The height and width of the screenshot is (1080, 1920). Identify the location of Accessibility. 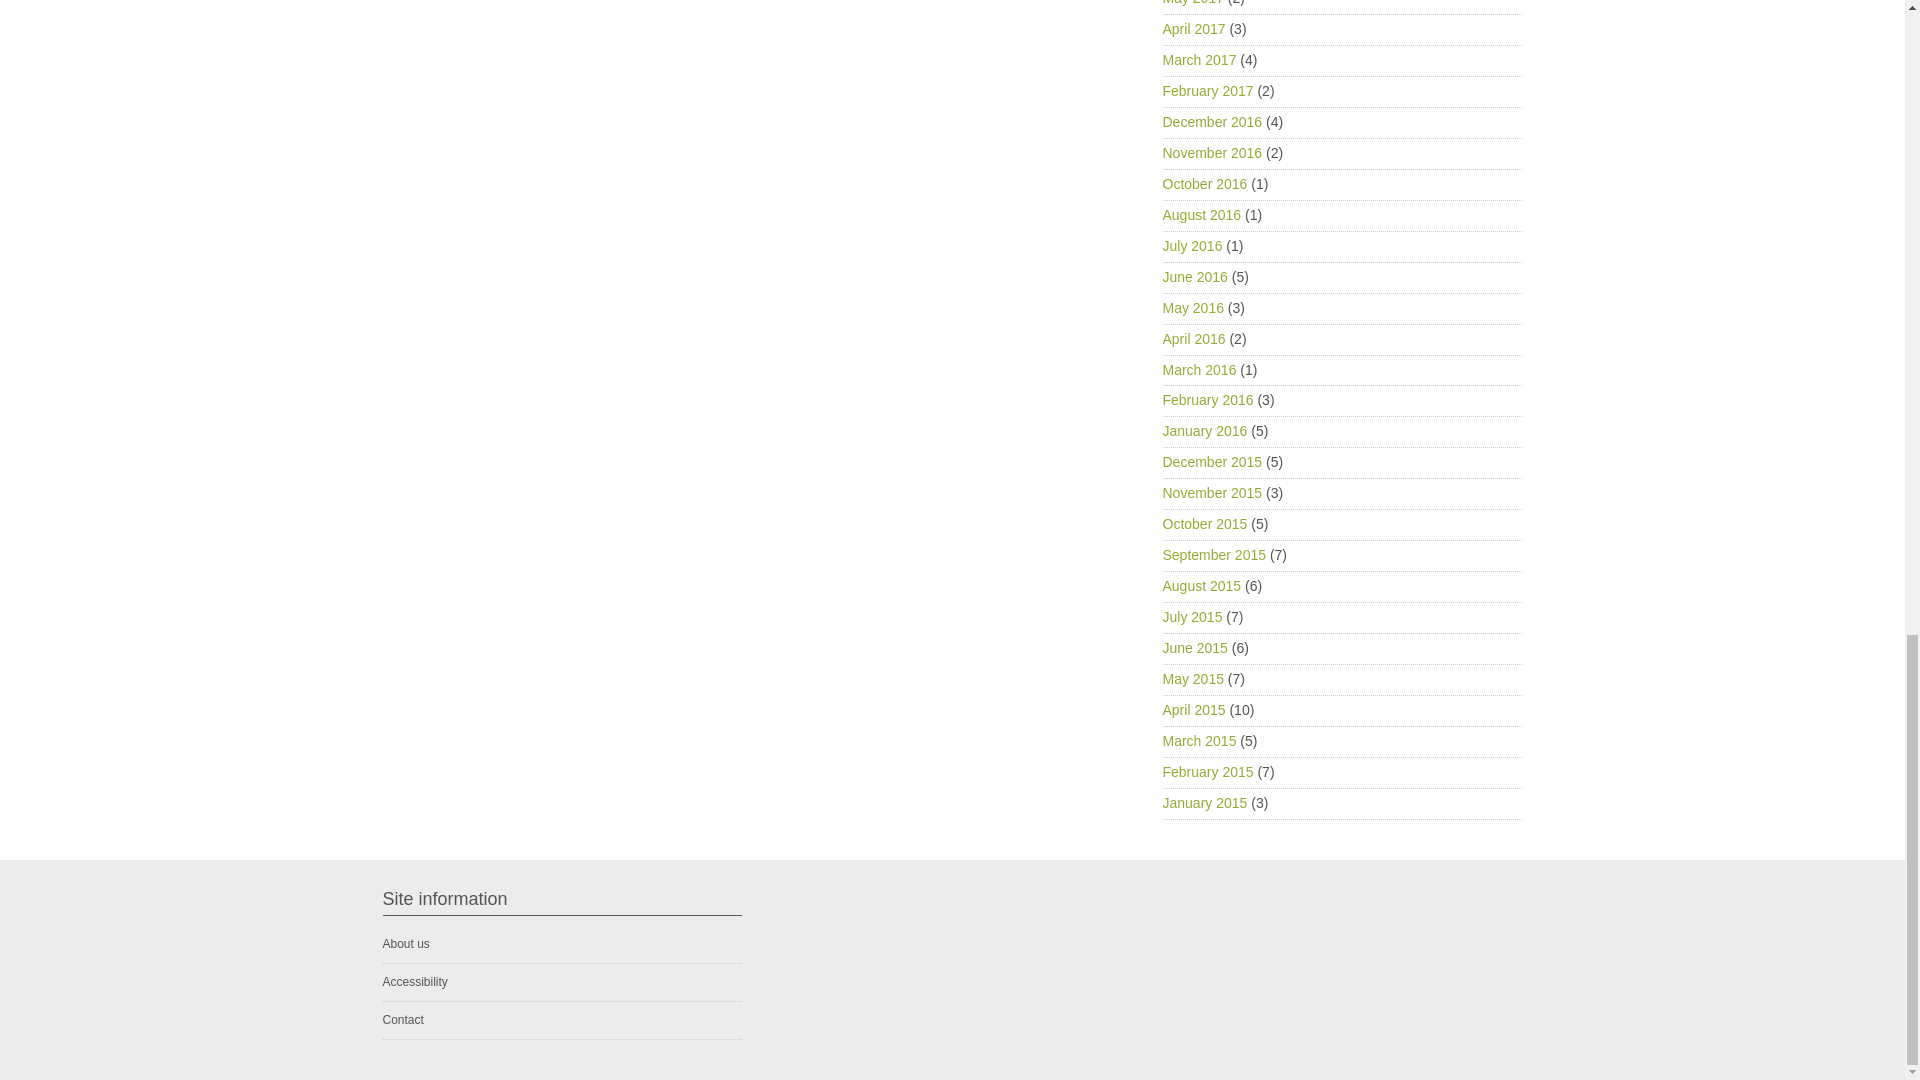
(414, 982).